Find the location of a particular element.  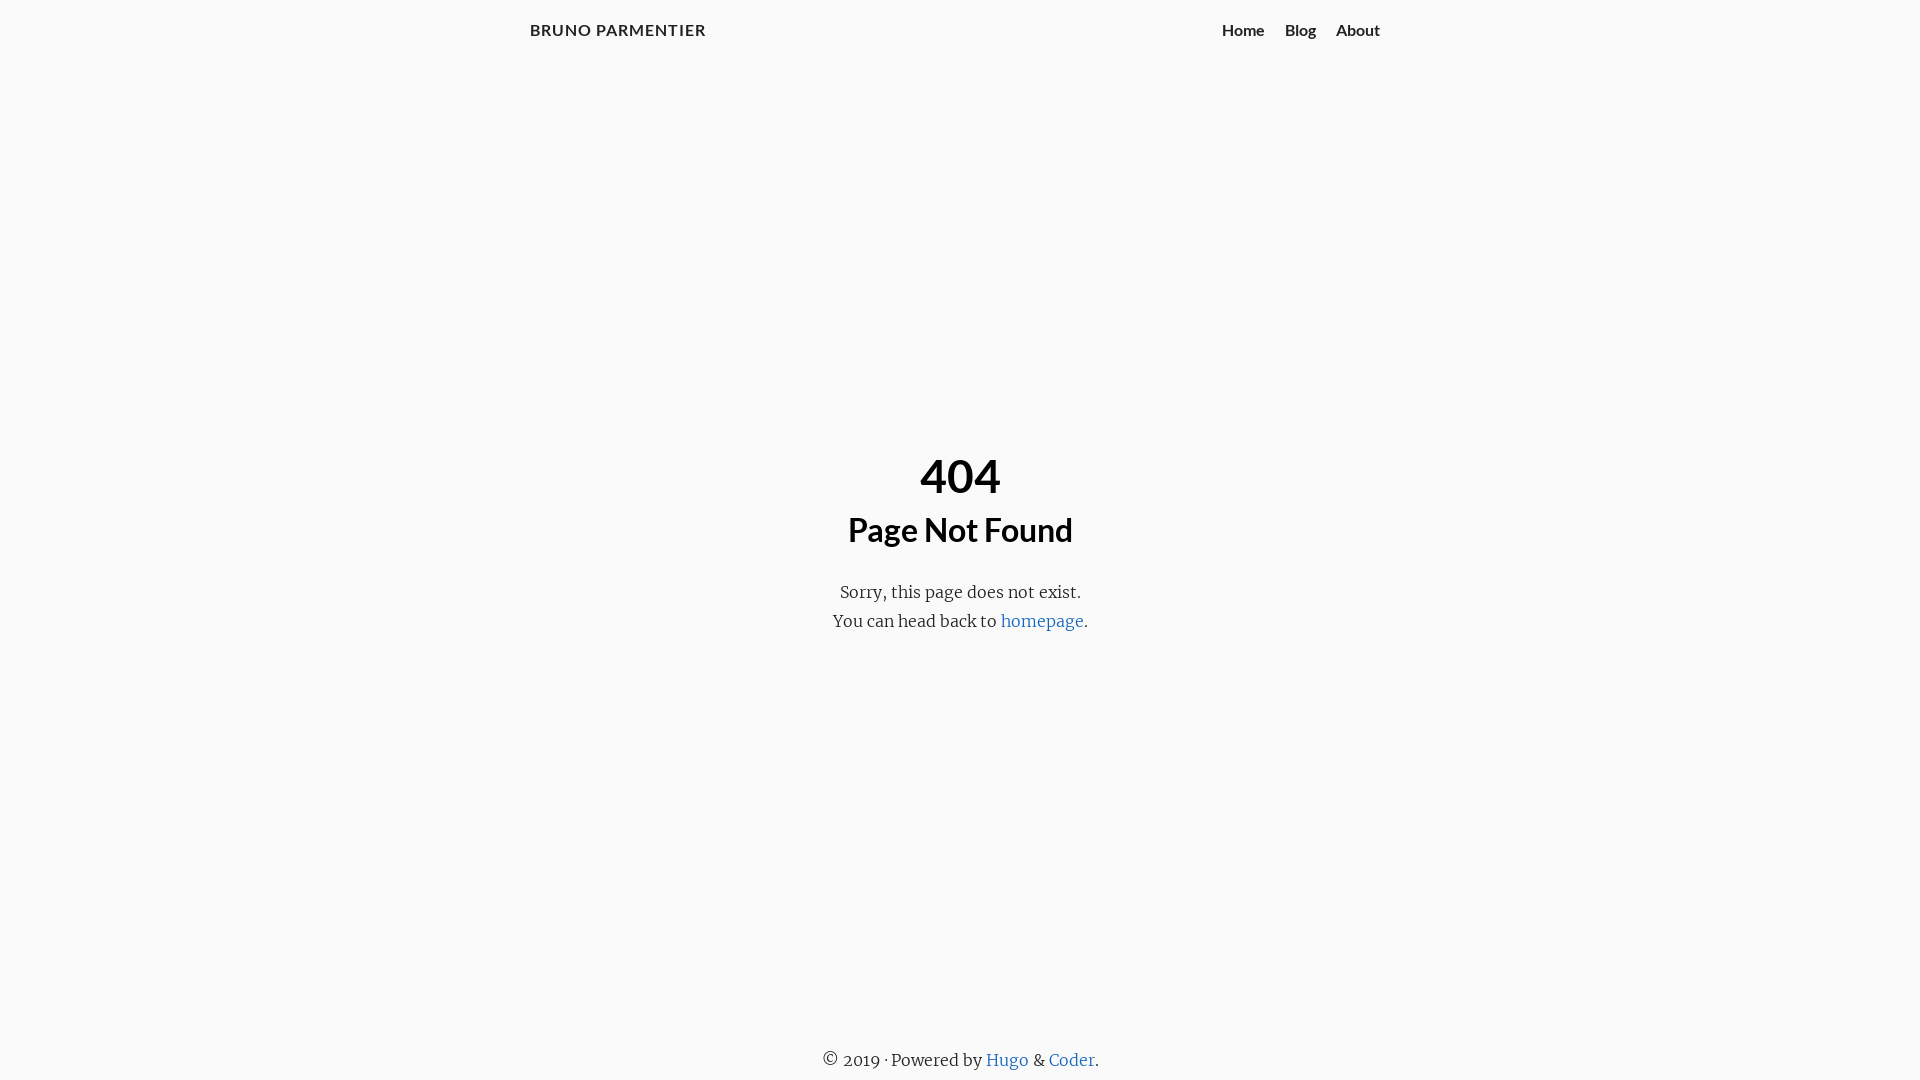

Coder is located at coordinates (1071, 1060).